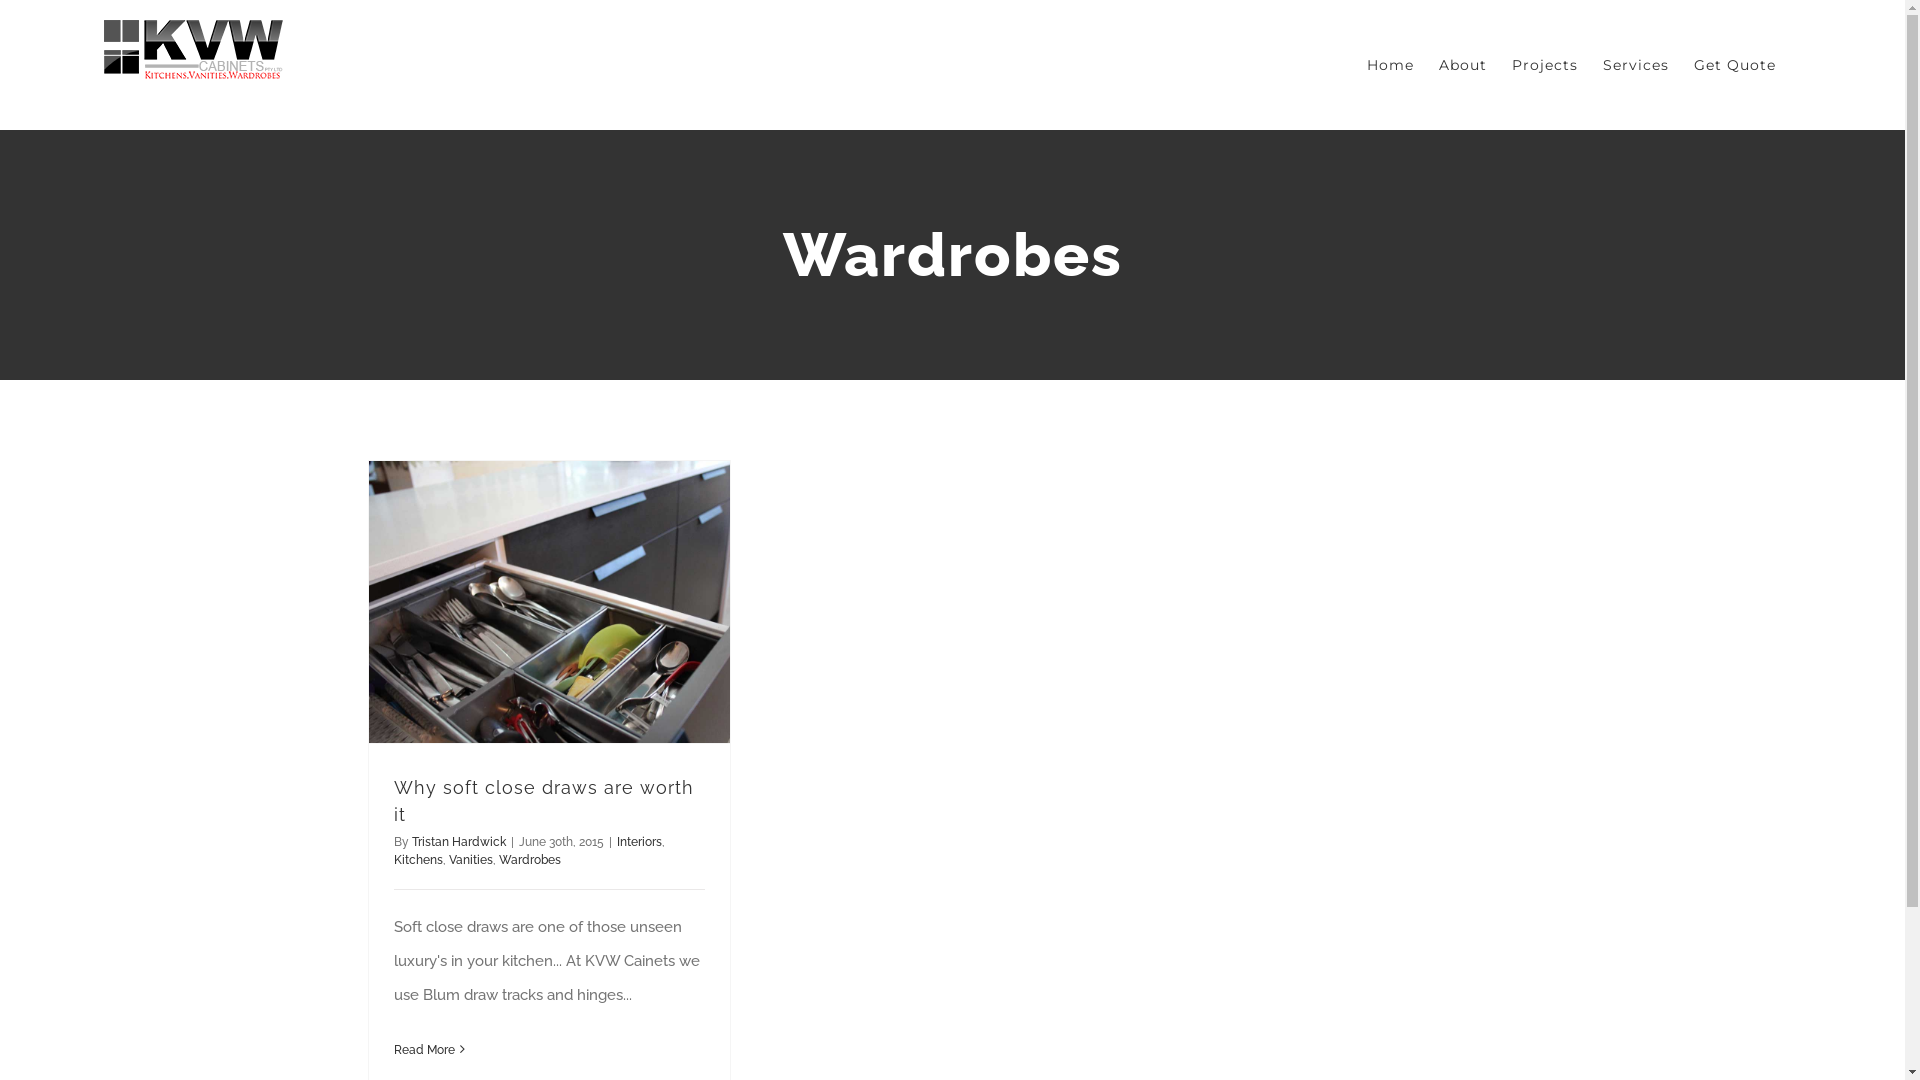  Describe the element at coordinates (544, 801) in the screenshot. I see `Why soft close draws are worth it` at that location.